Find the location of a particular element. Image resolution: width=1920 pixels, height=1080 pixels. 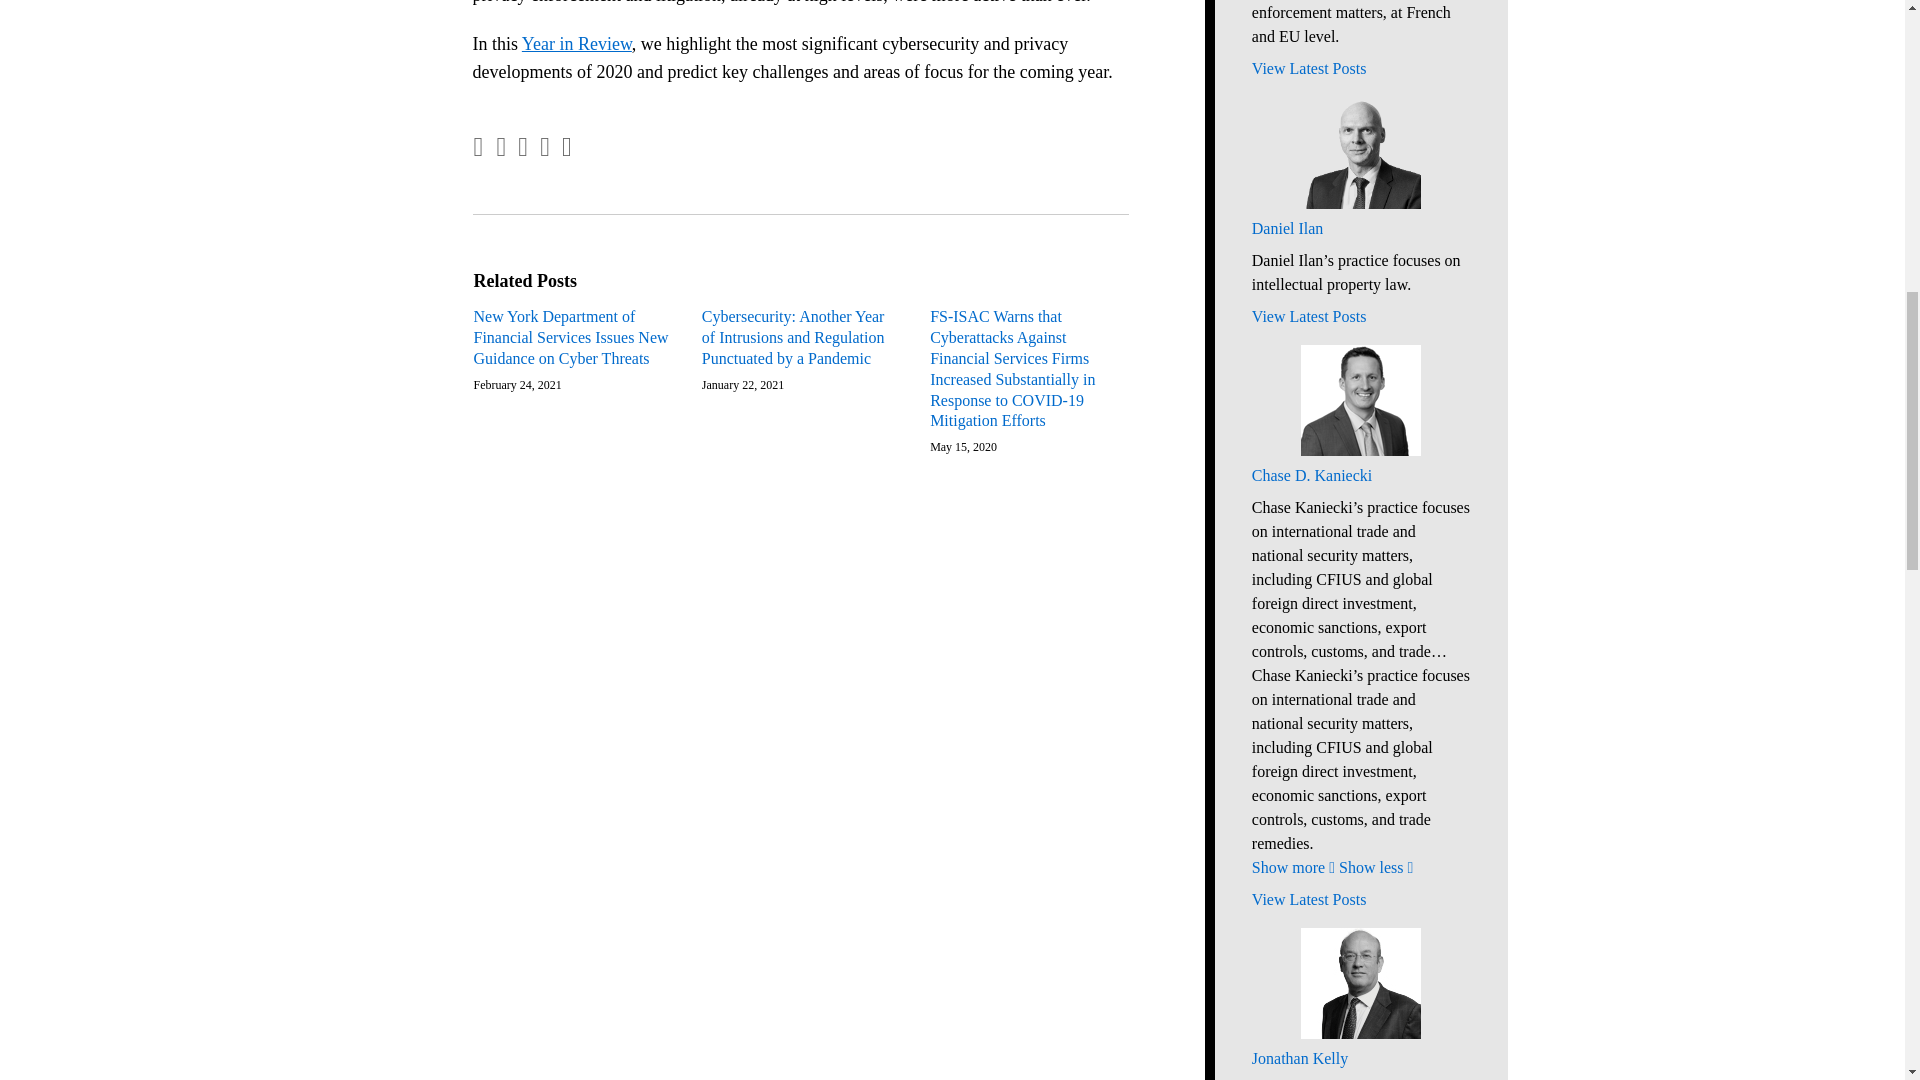

Jonathan Kelly is located at coordinates (1360, 1058).